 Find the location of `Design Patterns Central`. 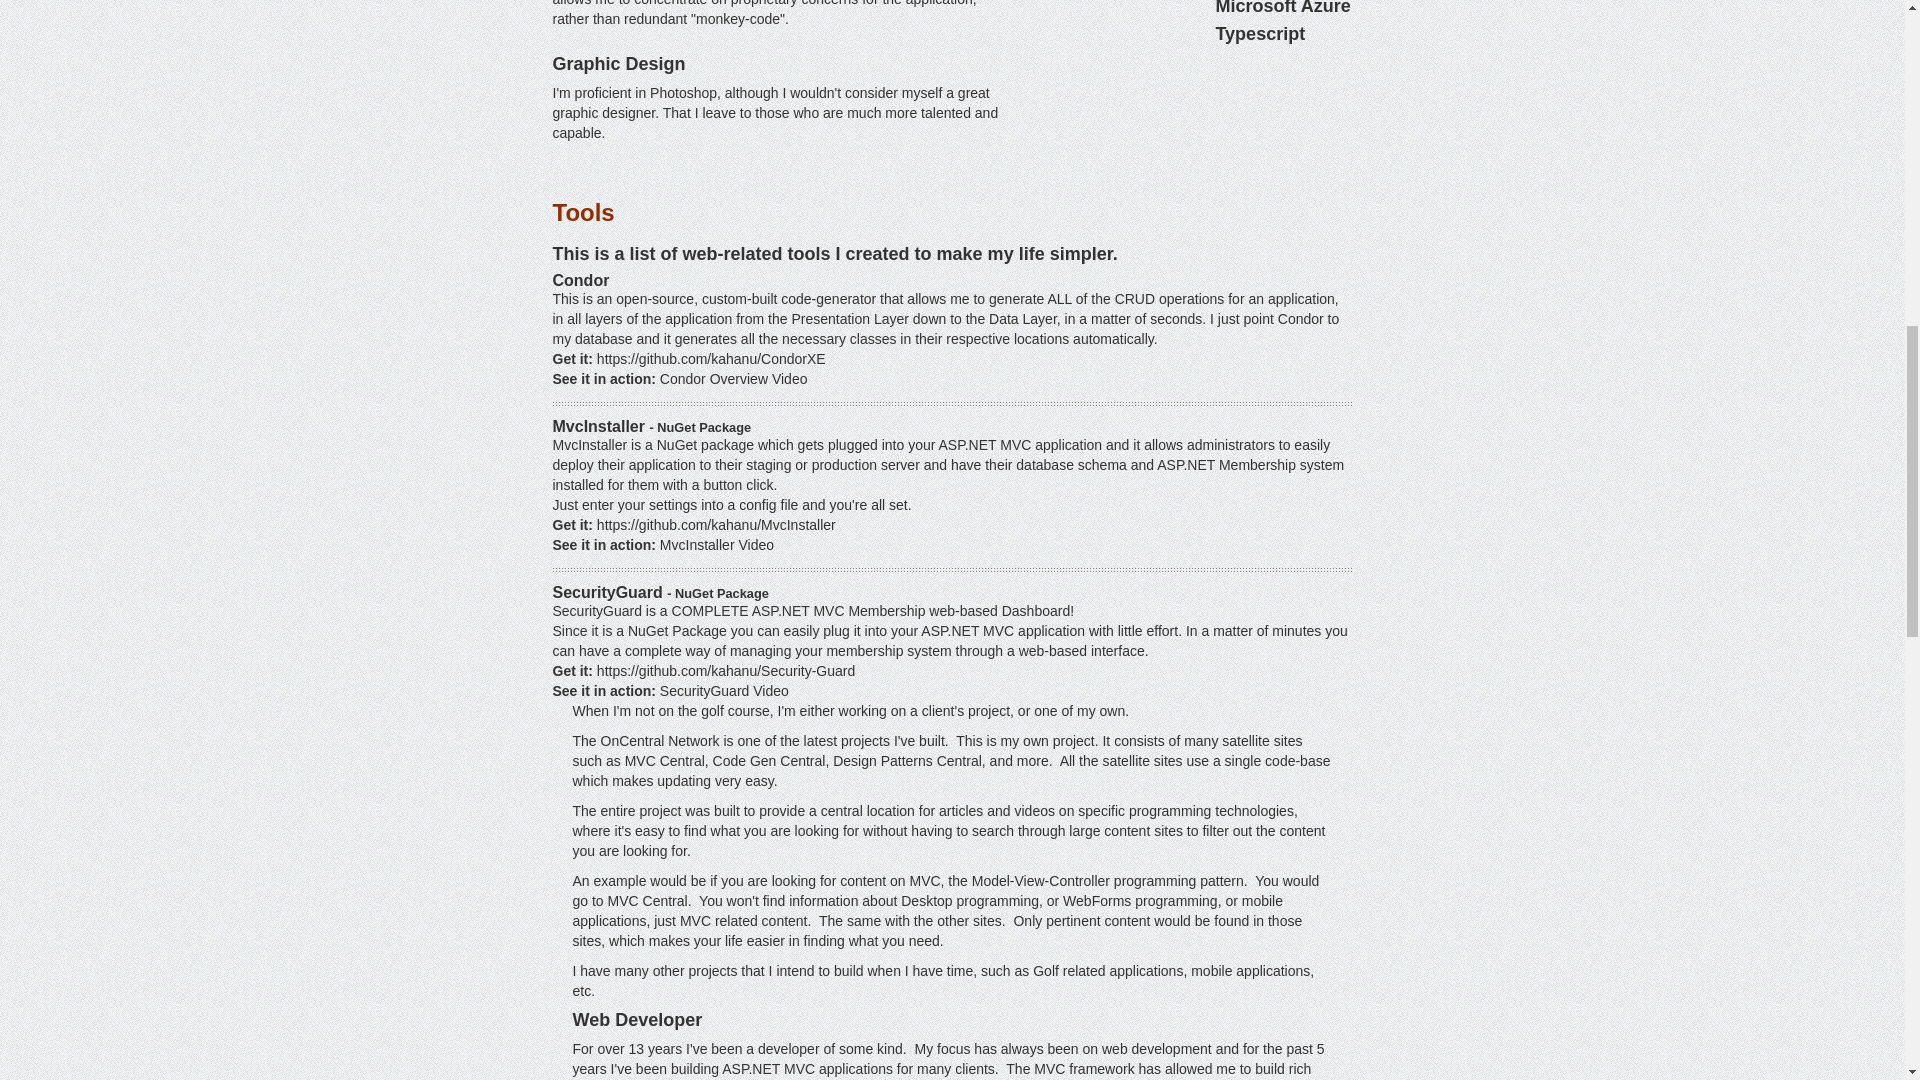

Design Patterns Central is located at coordinates (907, 760).